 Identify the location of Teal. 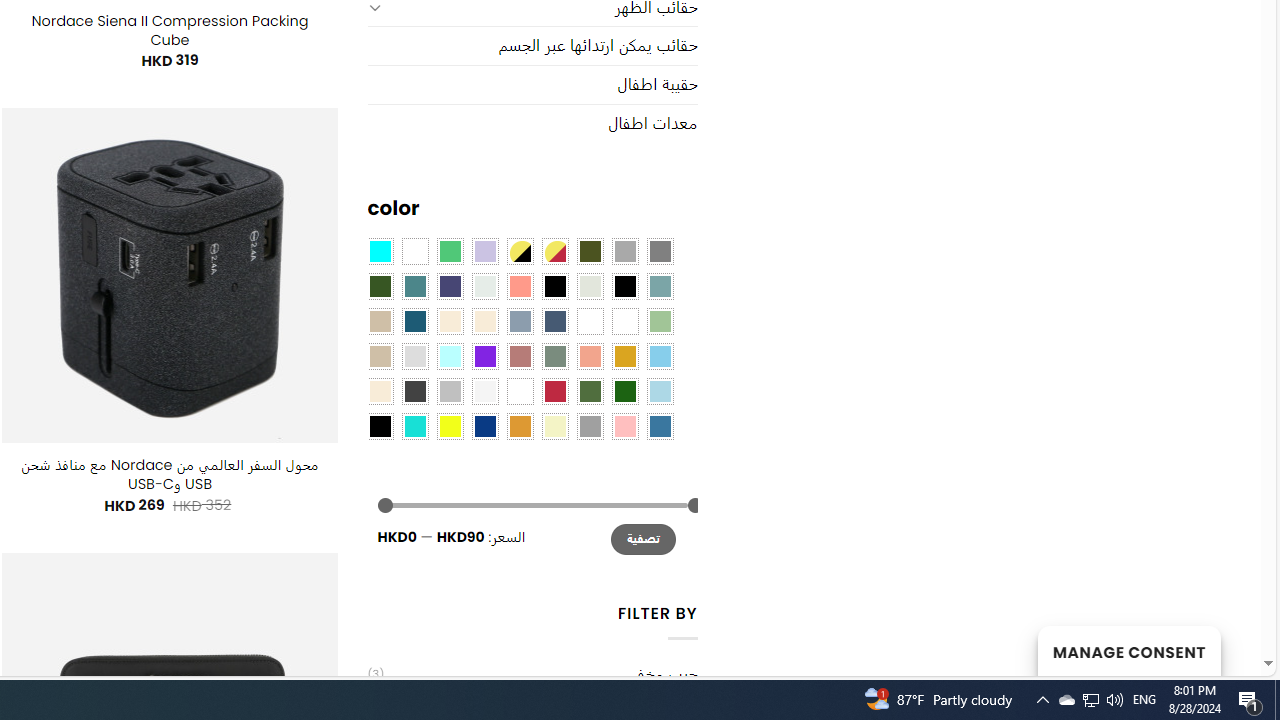
(414, 285).